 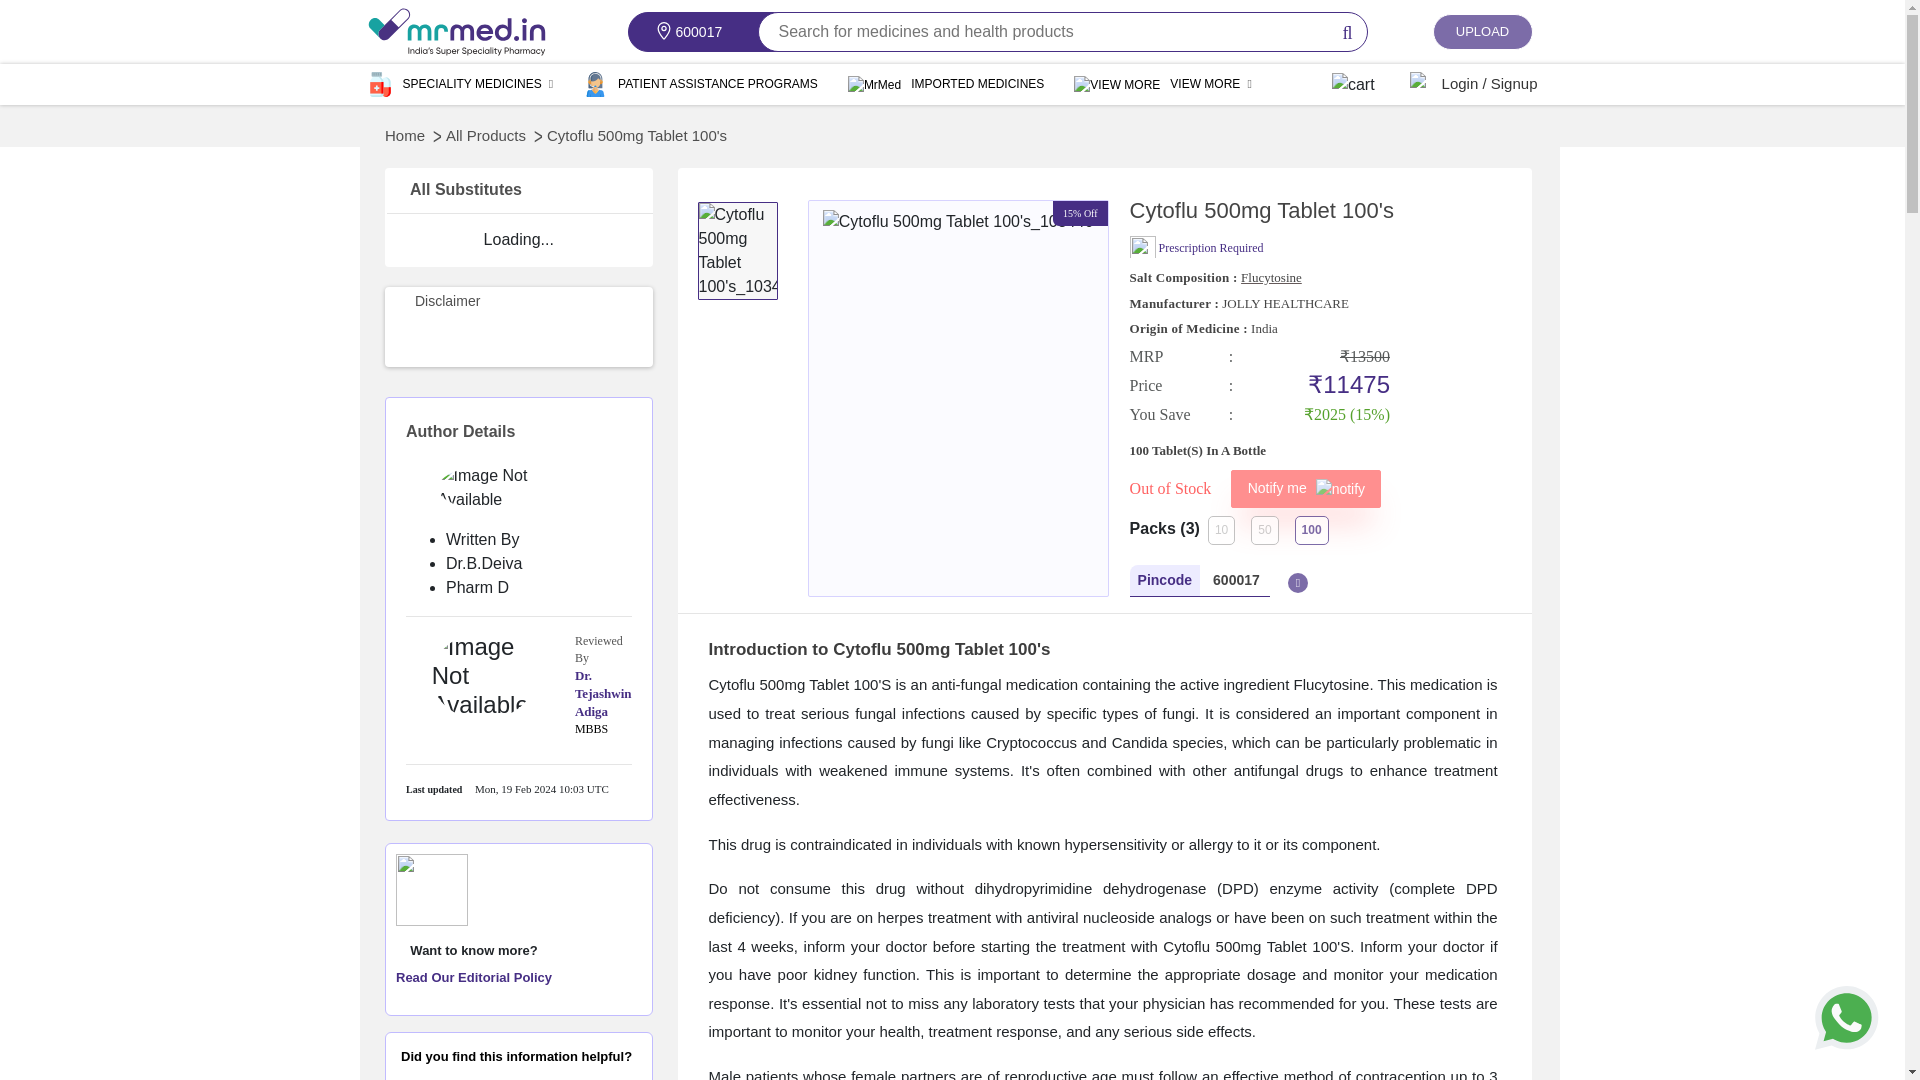 I want to click on Notify me, so click(x=1305, y=488).